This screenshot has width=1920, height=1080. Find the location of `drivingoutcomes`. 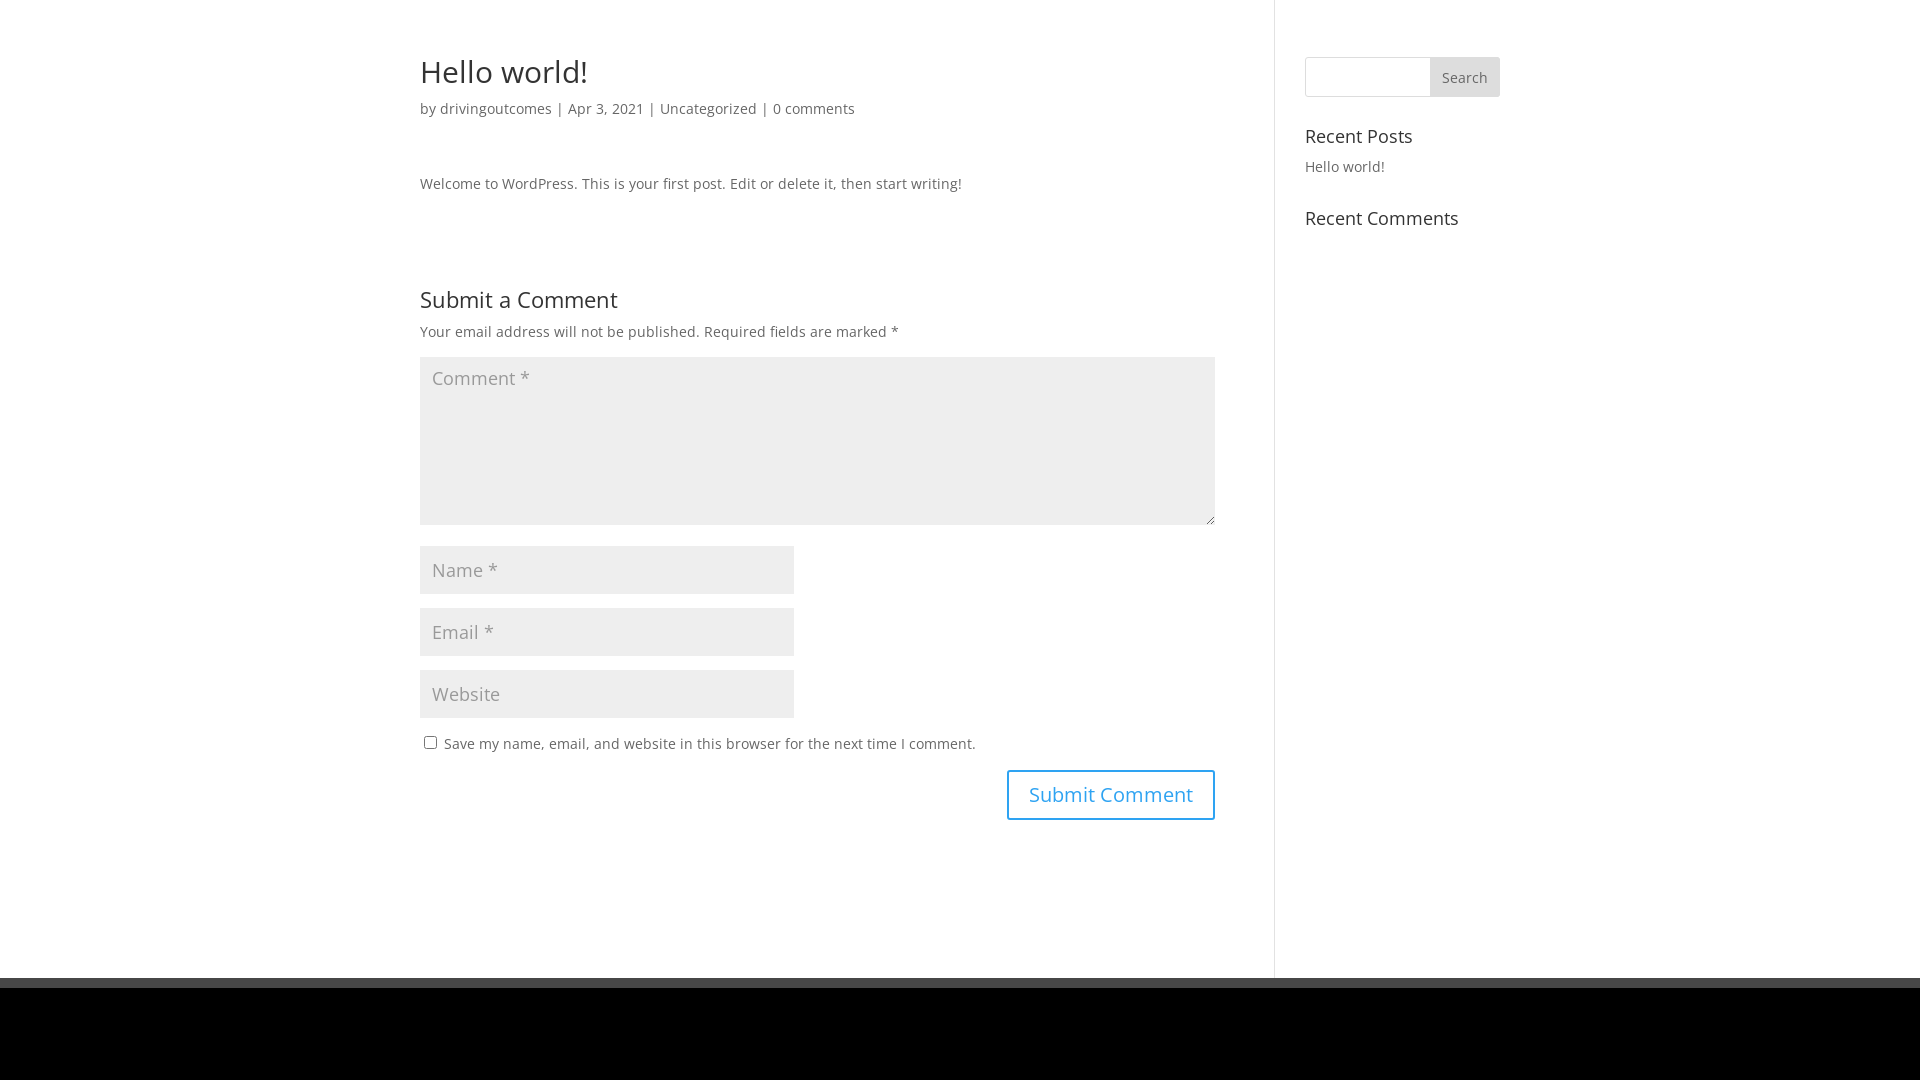

drivingoutcomes is located at coordinates (496, 108).